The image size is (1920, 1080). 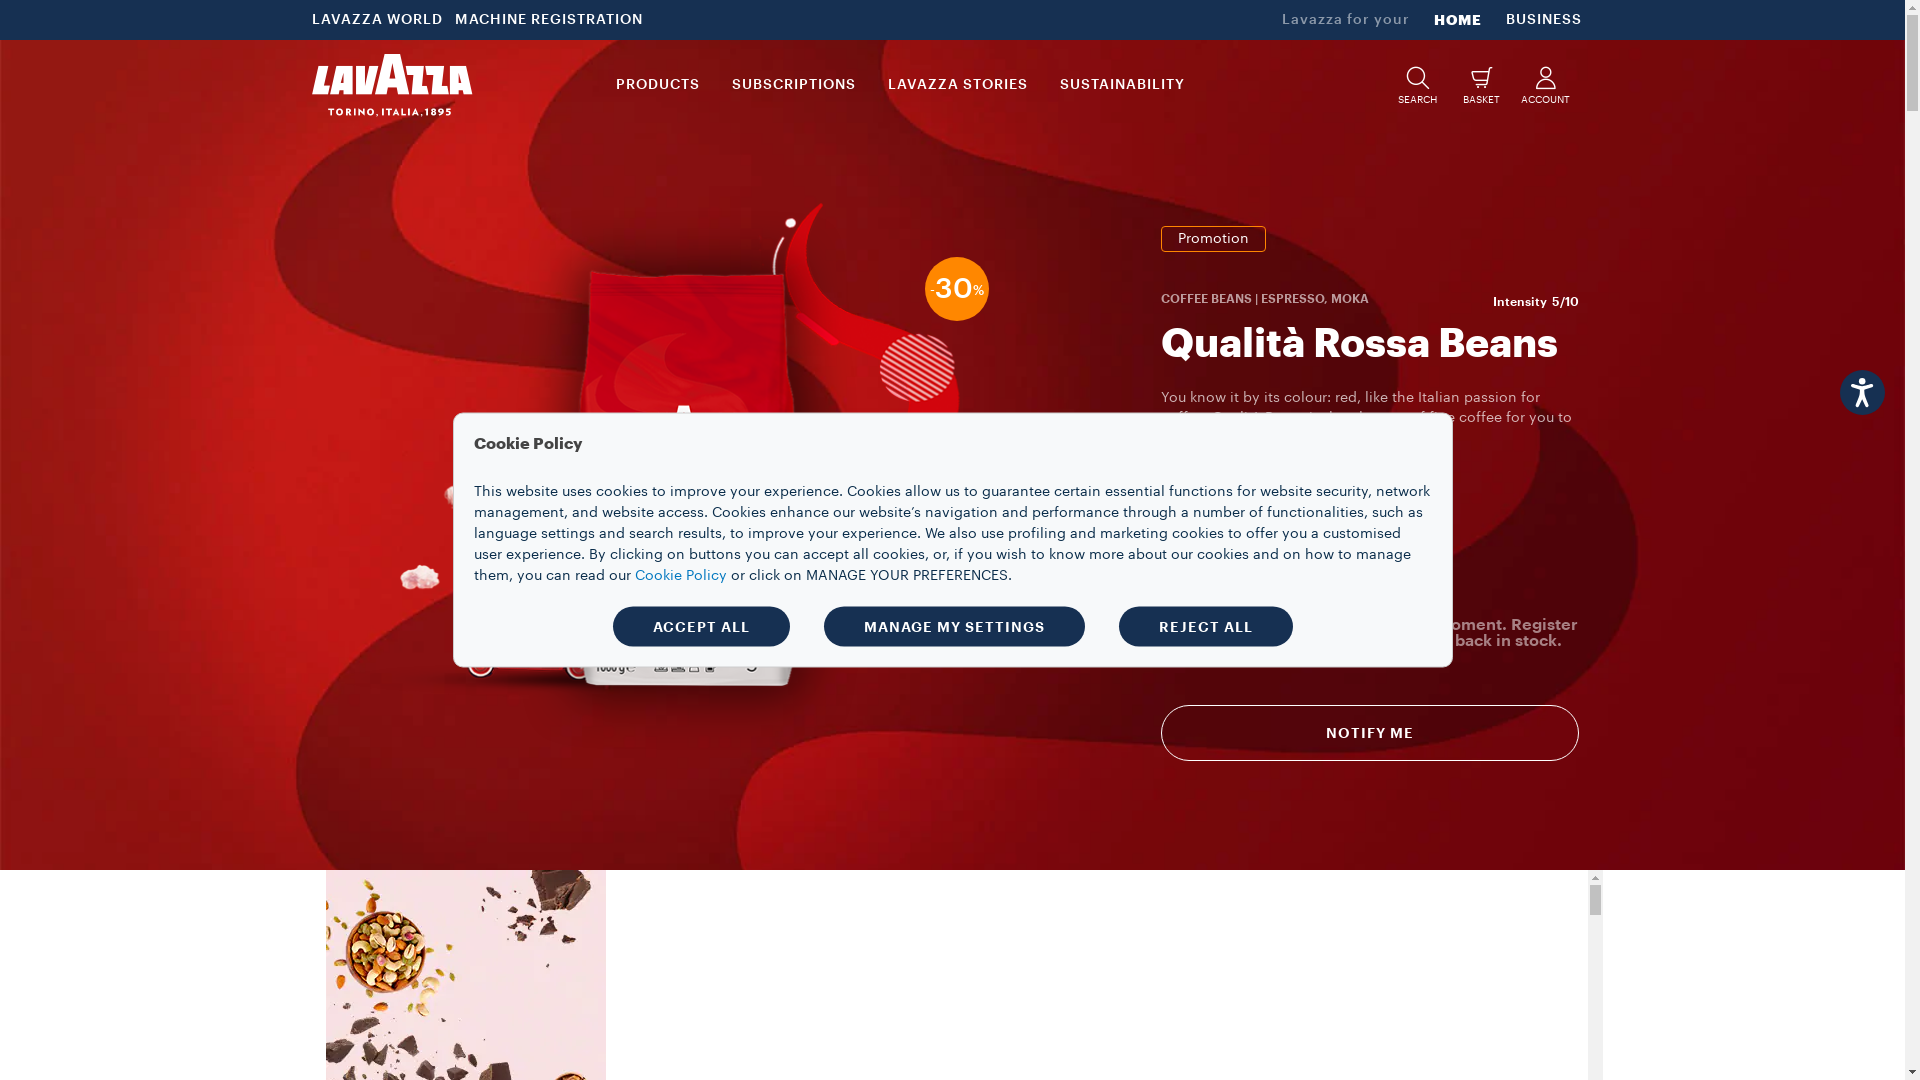 I want to click on LAVAZZA STORIES, so click(x=958, y=85).